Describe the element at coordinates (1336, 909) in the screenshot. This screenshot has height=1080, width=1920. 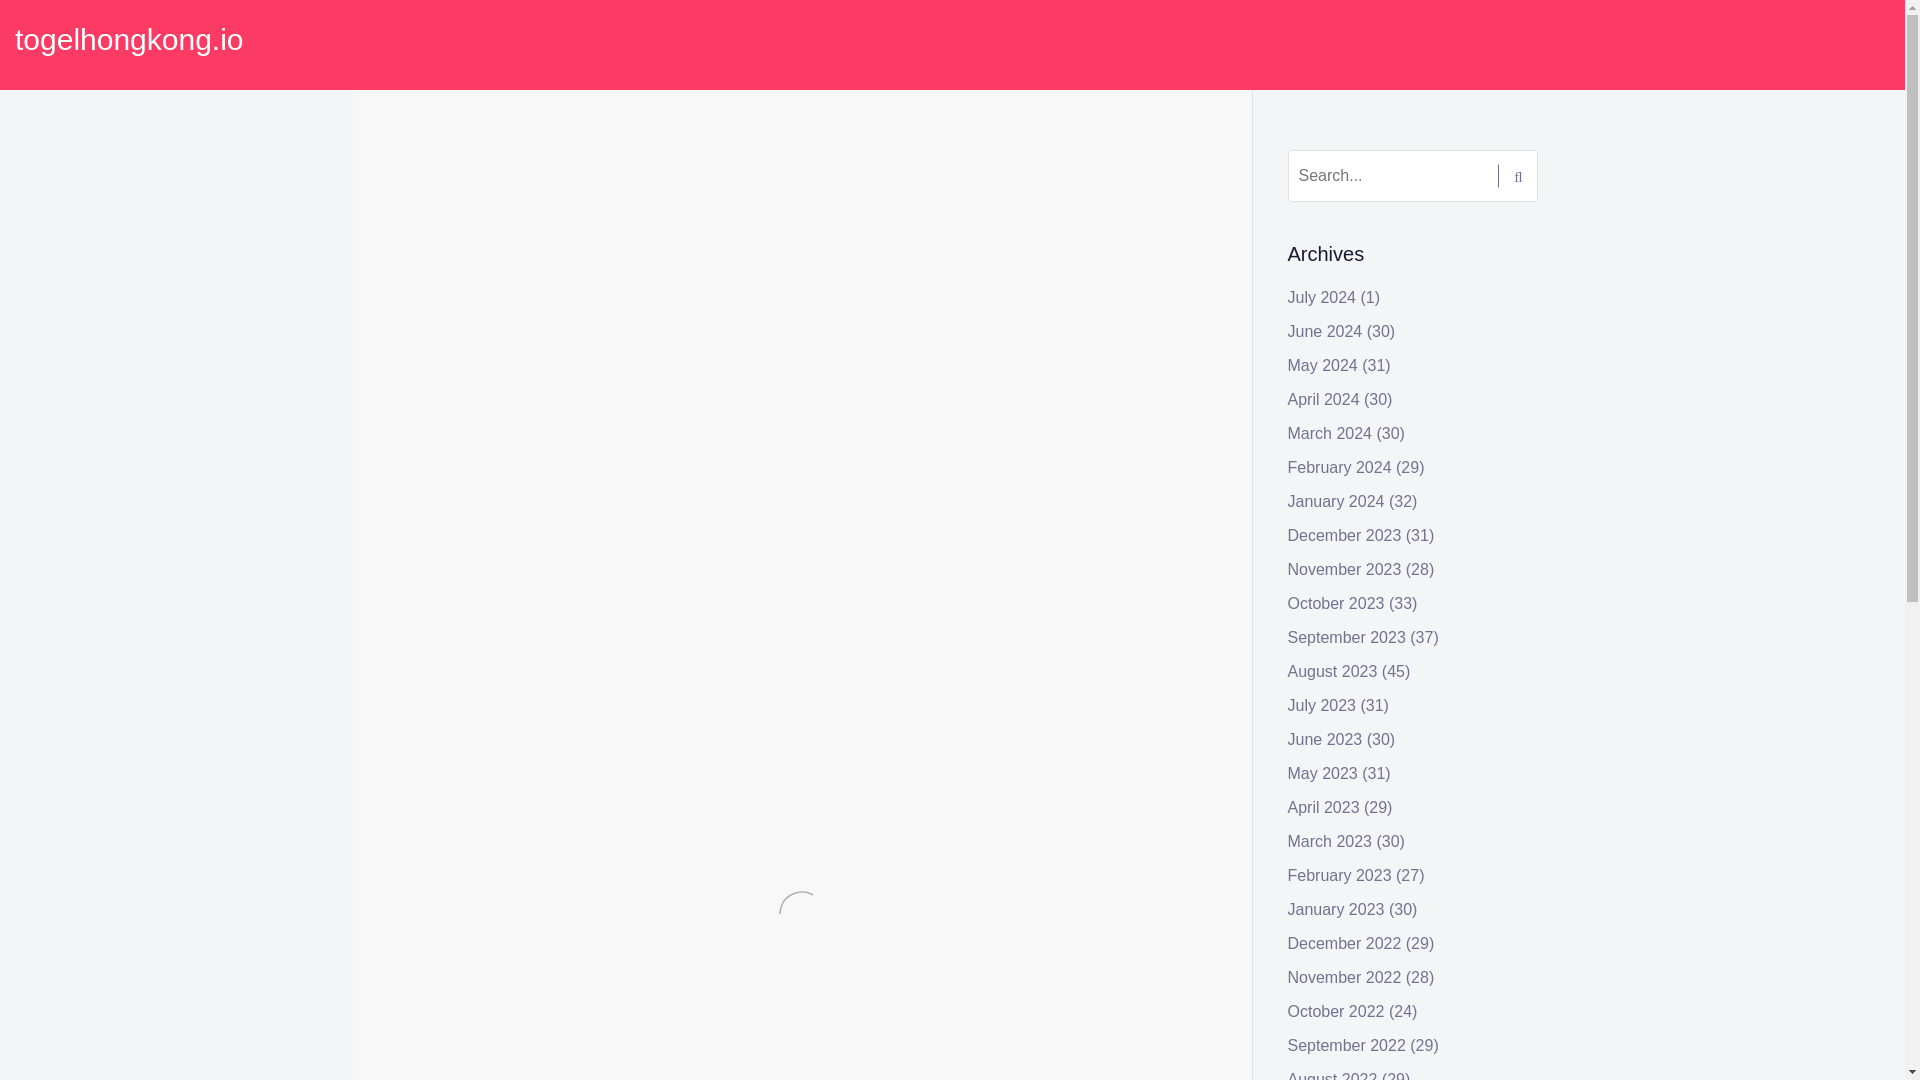
I see `January 2023` at that location.